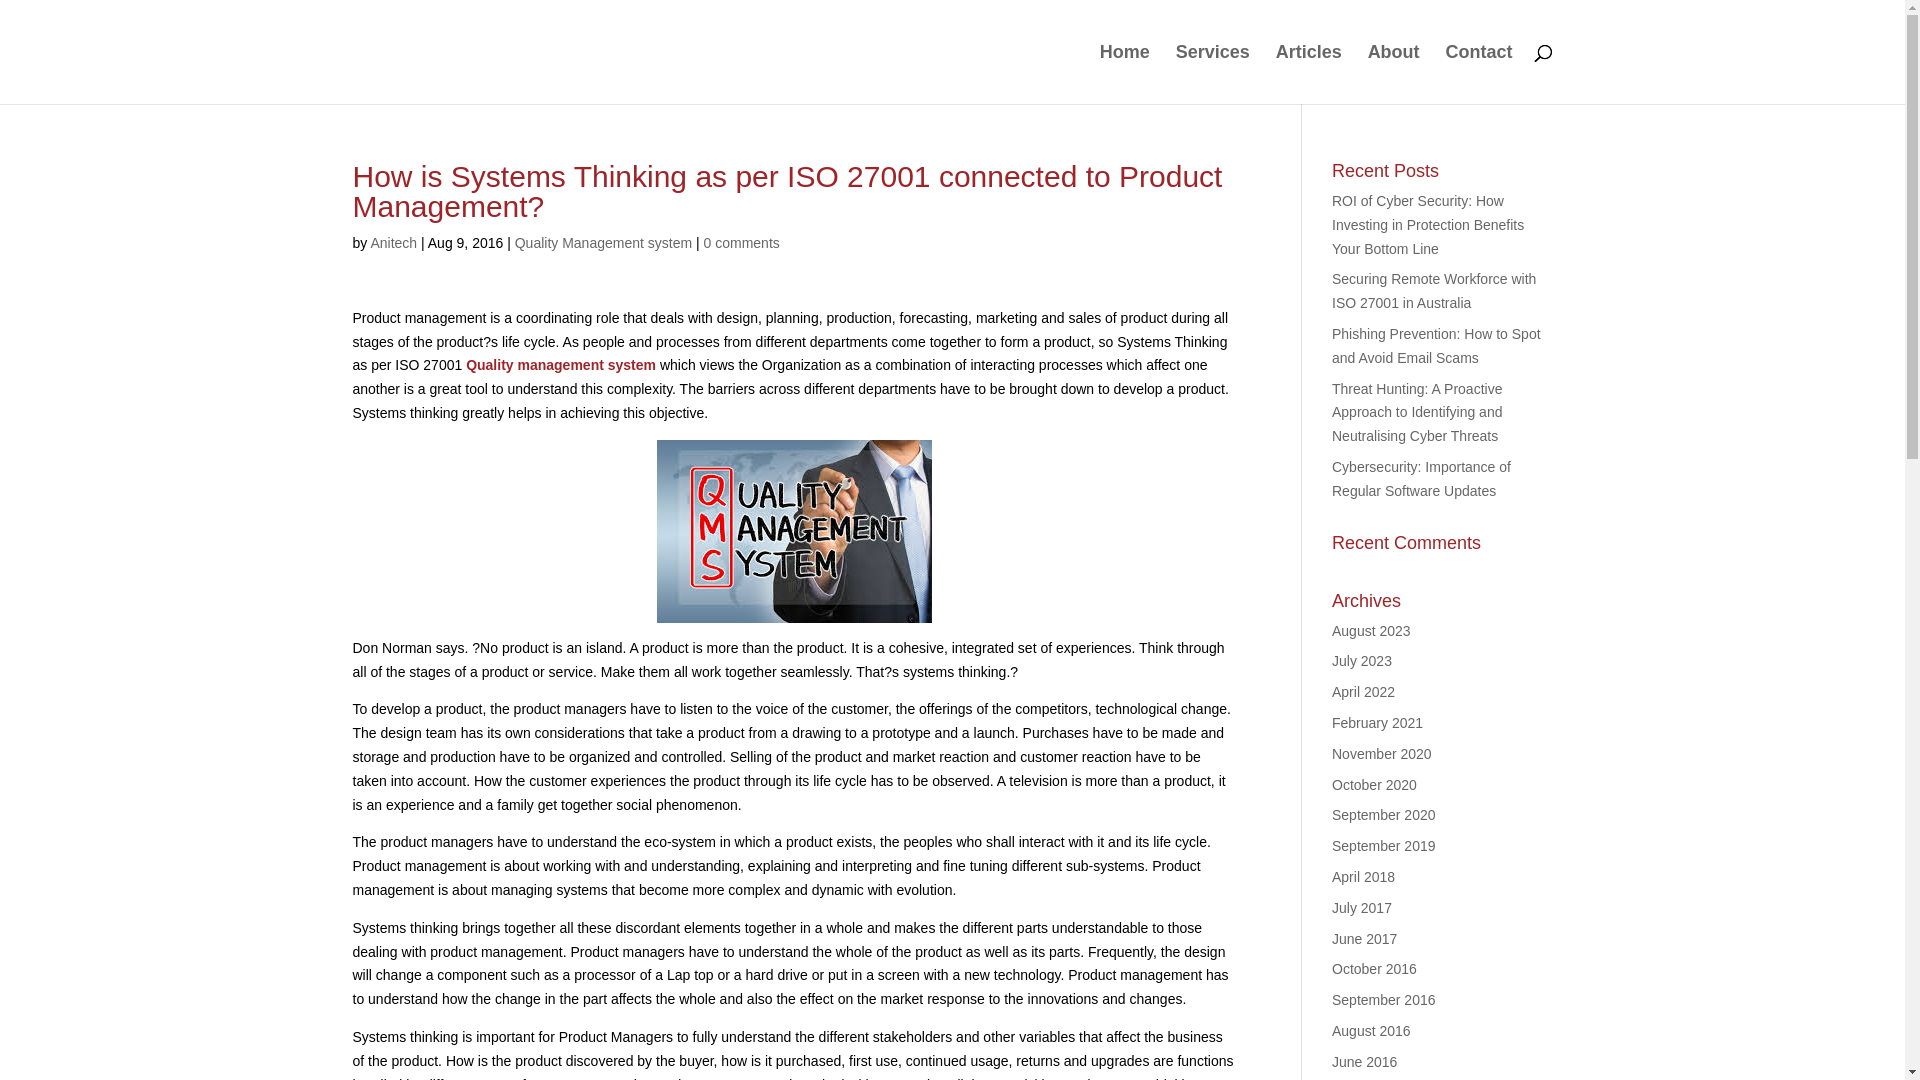  I want to click on Securing Remote Workforce with ISO 27001 in Australia, so click(1434, 291).